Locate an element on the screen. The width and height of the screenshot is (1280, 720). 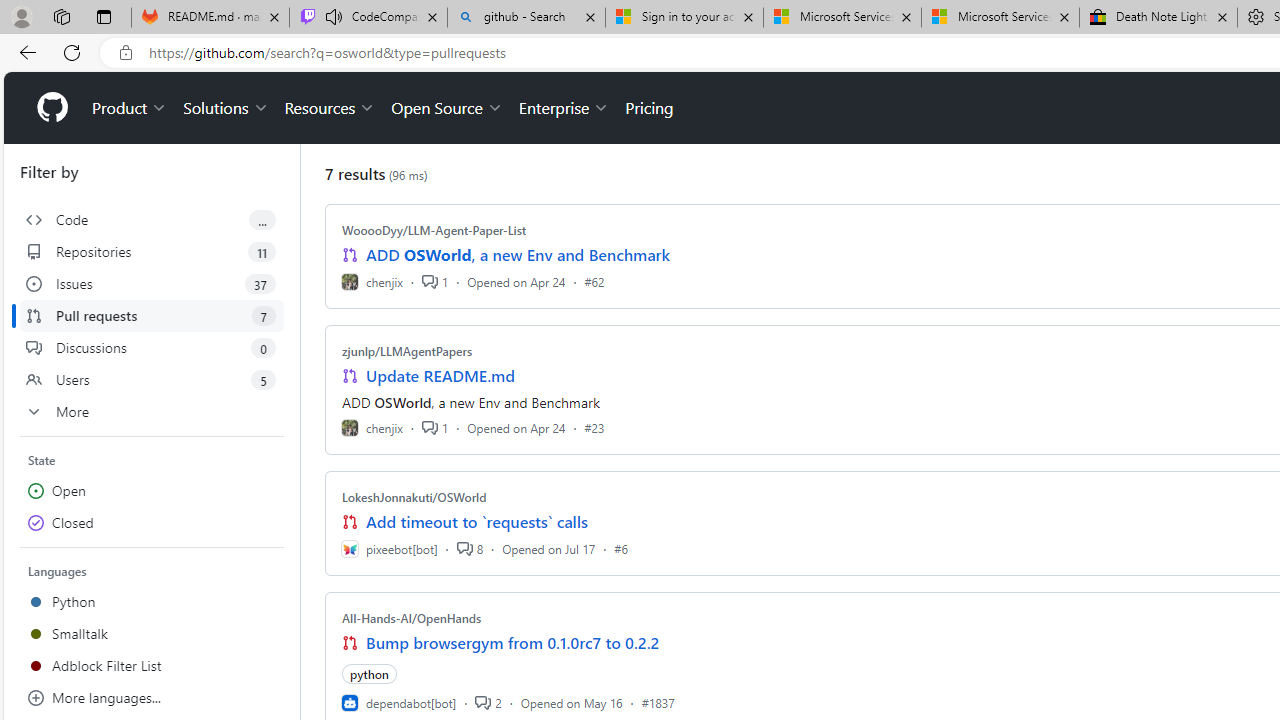
1 is located at coordinates (435, 428).